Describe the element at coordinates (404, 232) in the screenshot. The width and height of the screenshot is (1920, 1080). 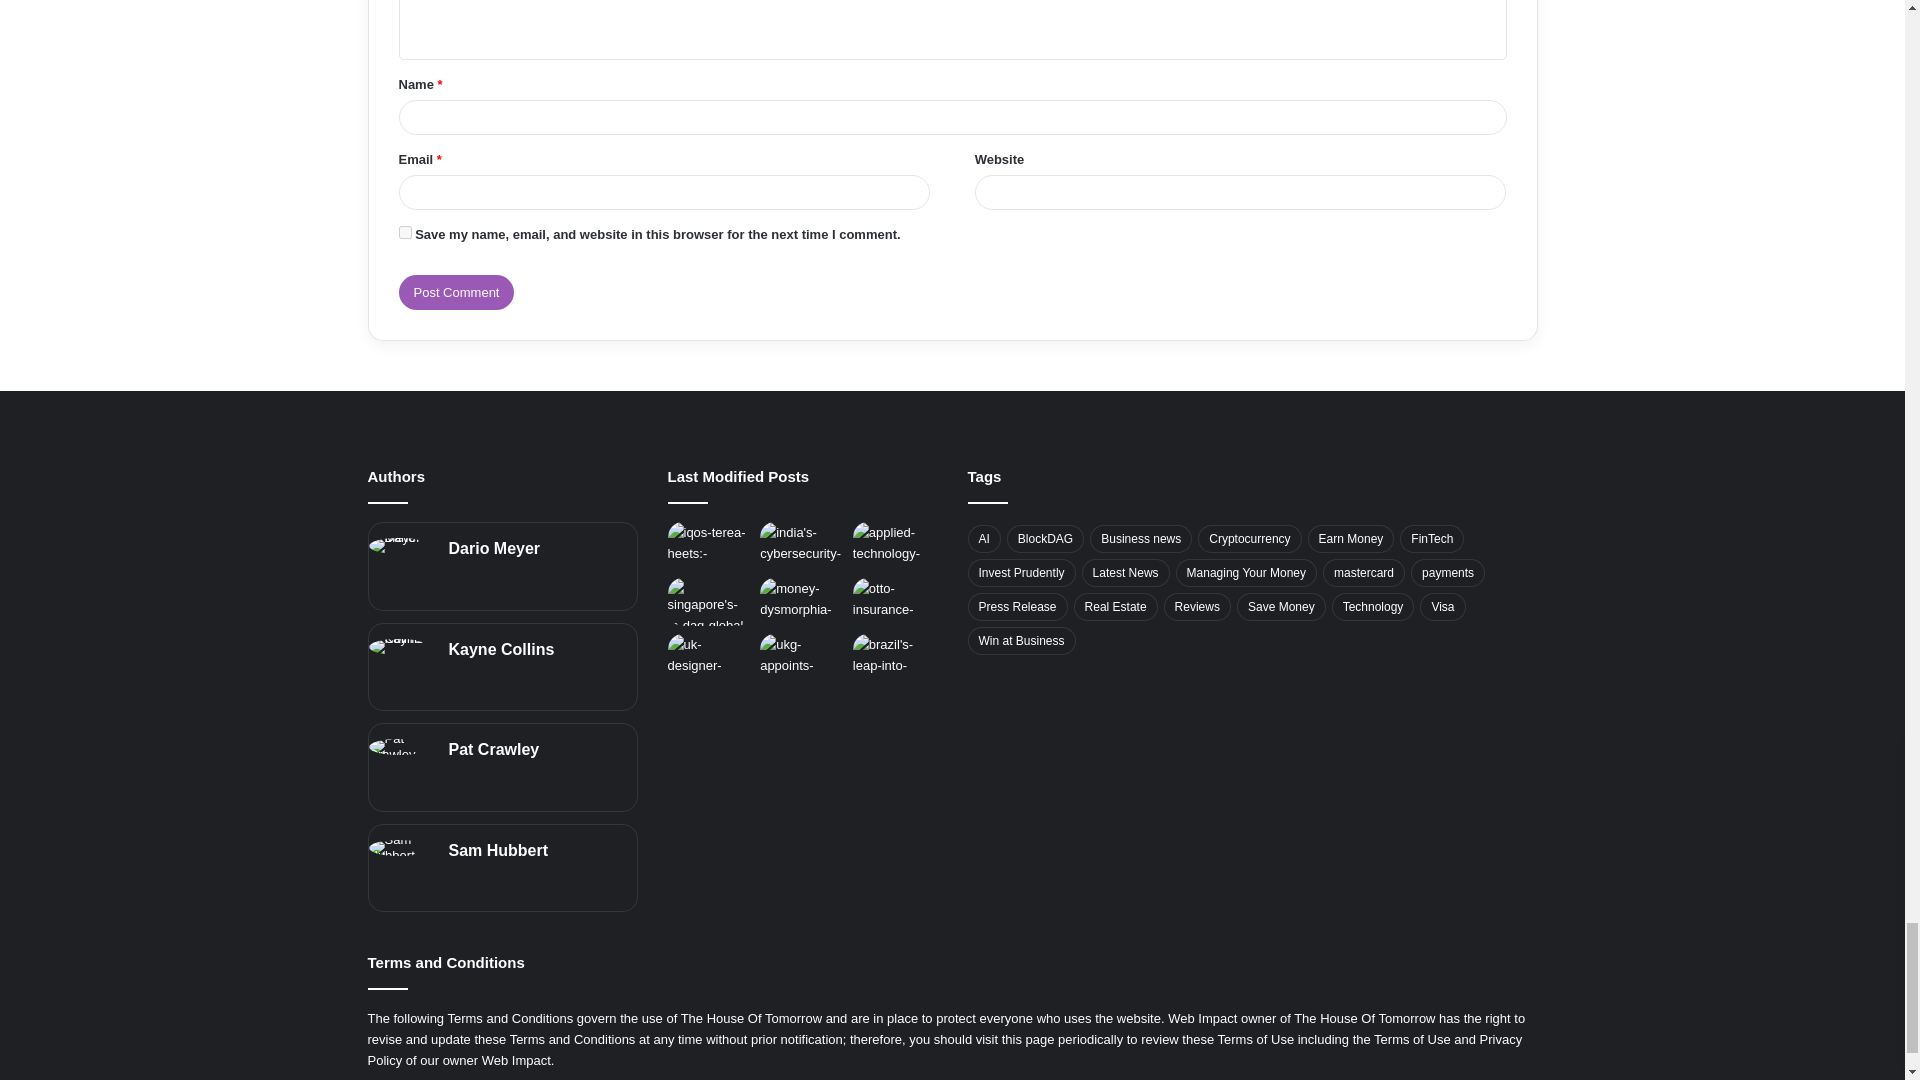
I see `yes` at that location.